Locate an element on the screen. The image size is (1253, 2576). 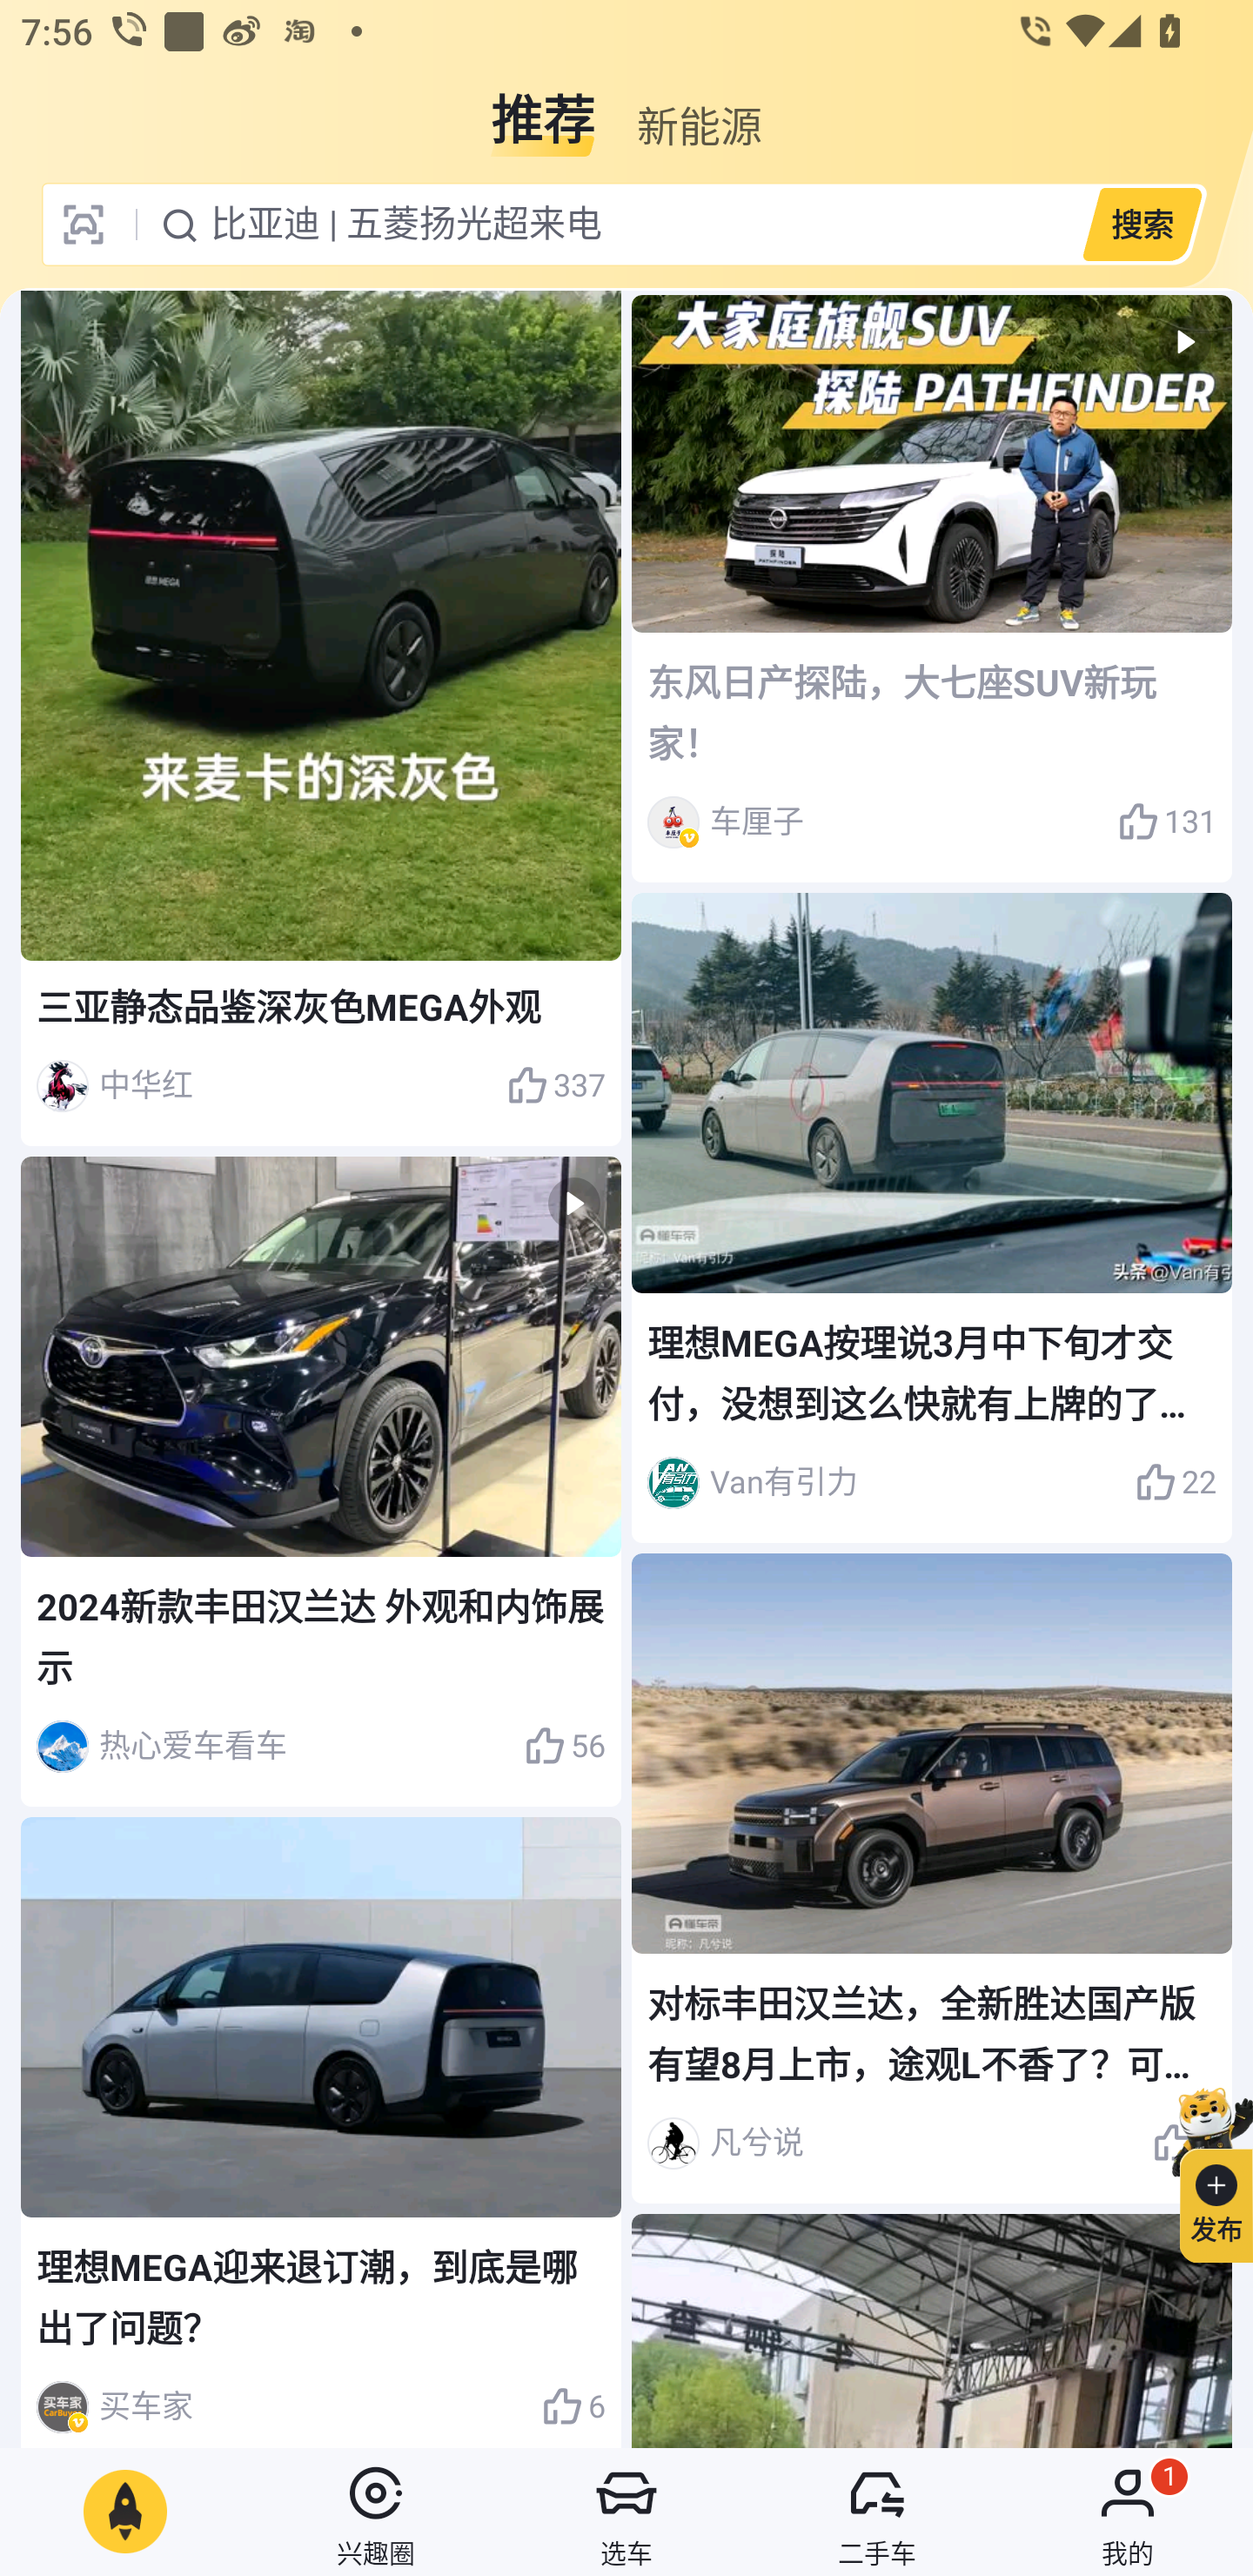
 兴趣圈 is located at coordinates (376, 2512).